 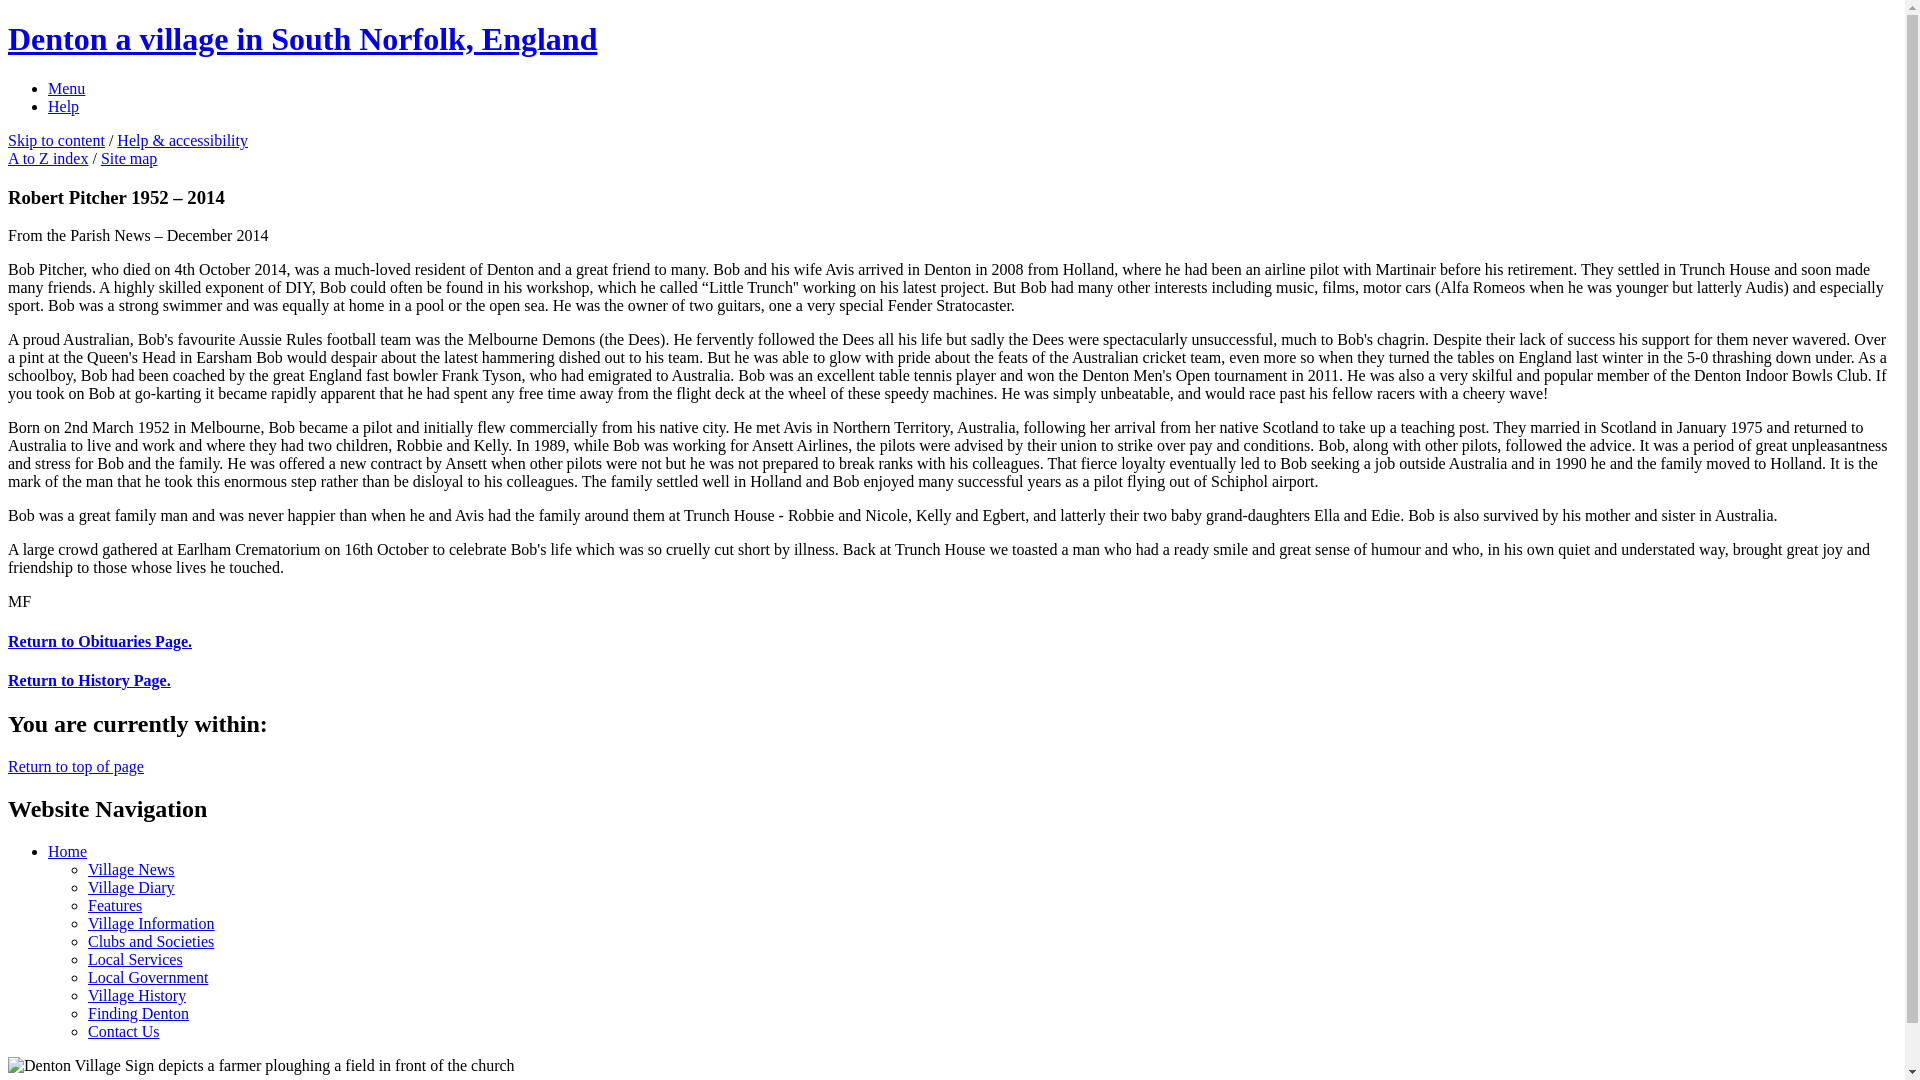 What do you see at coordinates (131, 888) in the screenshot?
I see `Village Diary` at bounding box center [131, 888].